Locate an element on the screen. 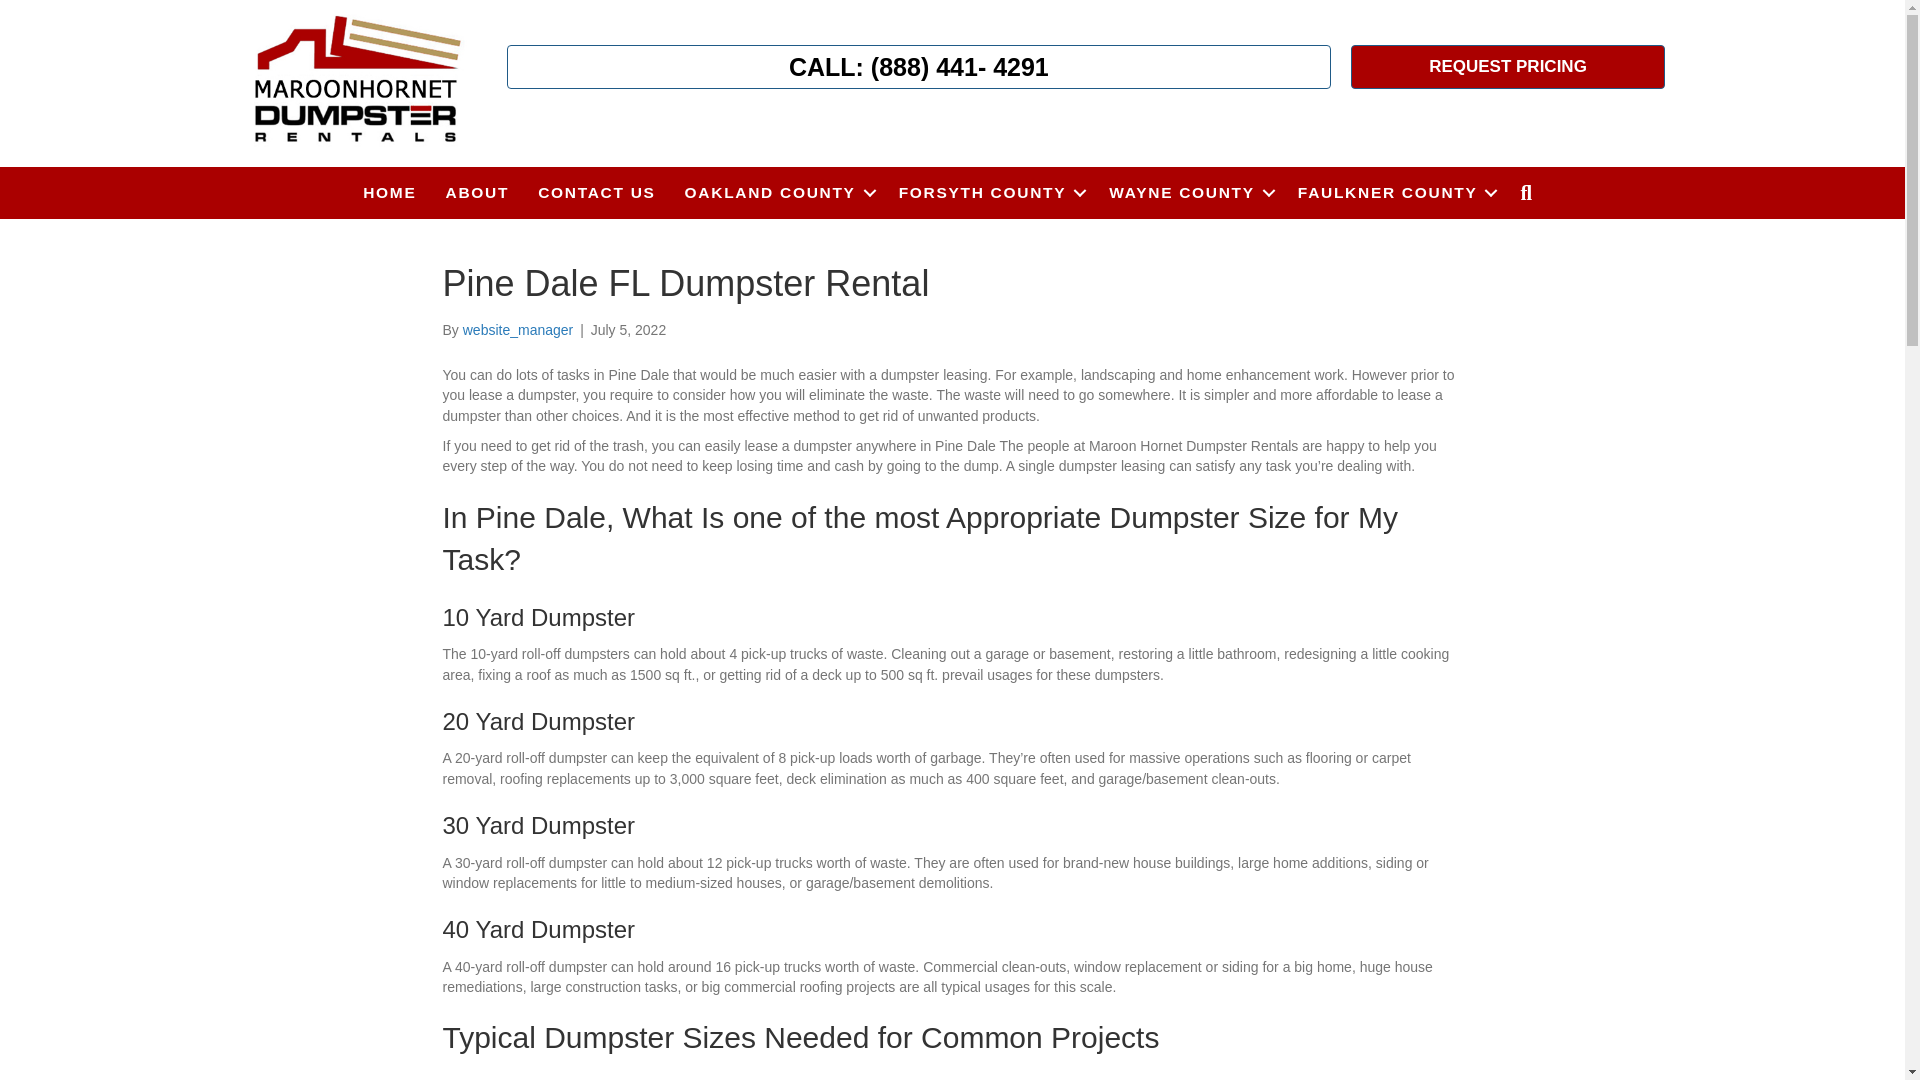 The width and height of the screenshot is (1920, 1080). REQUEST PRICING is located at coordinates (1508, 66).